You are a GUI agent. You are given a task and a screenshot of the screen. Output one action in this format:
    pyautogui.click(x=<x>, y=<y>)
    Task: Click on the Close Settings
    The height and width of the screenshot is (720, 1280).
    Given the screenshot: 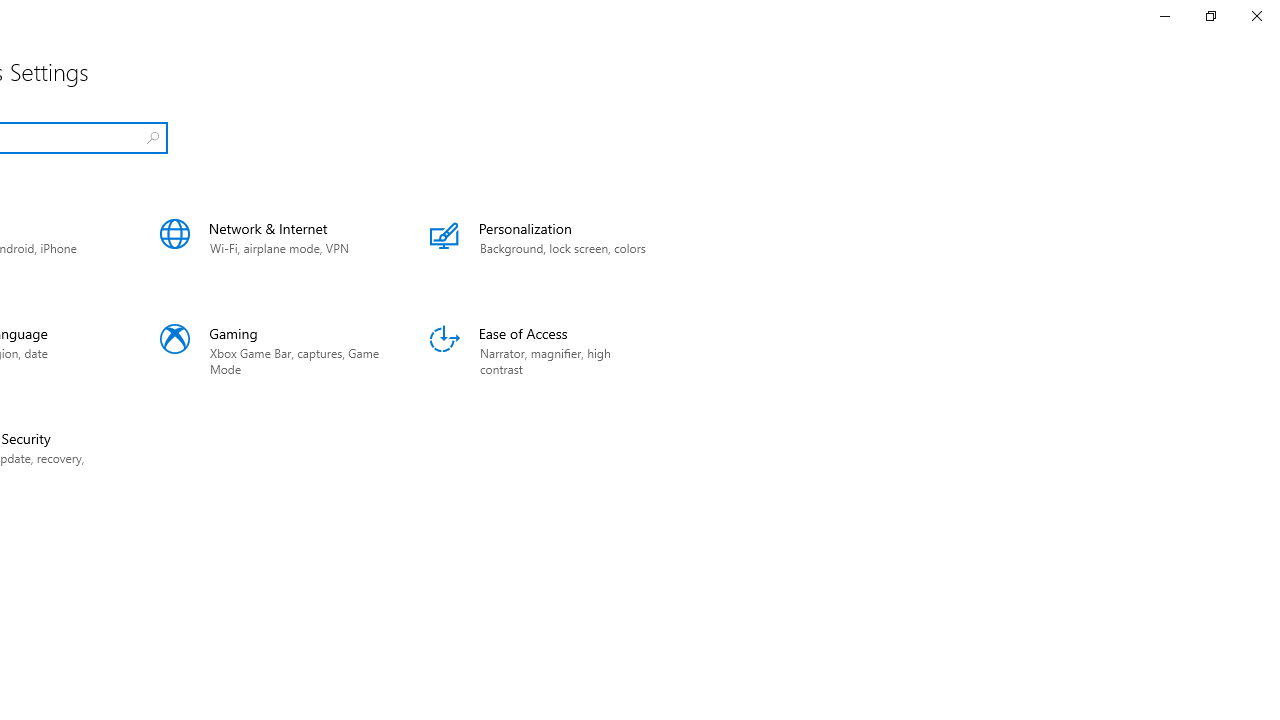 What is the action you would take?
    pyautogui.click(x=1256, y=16)
    